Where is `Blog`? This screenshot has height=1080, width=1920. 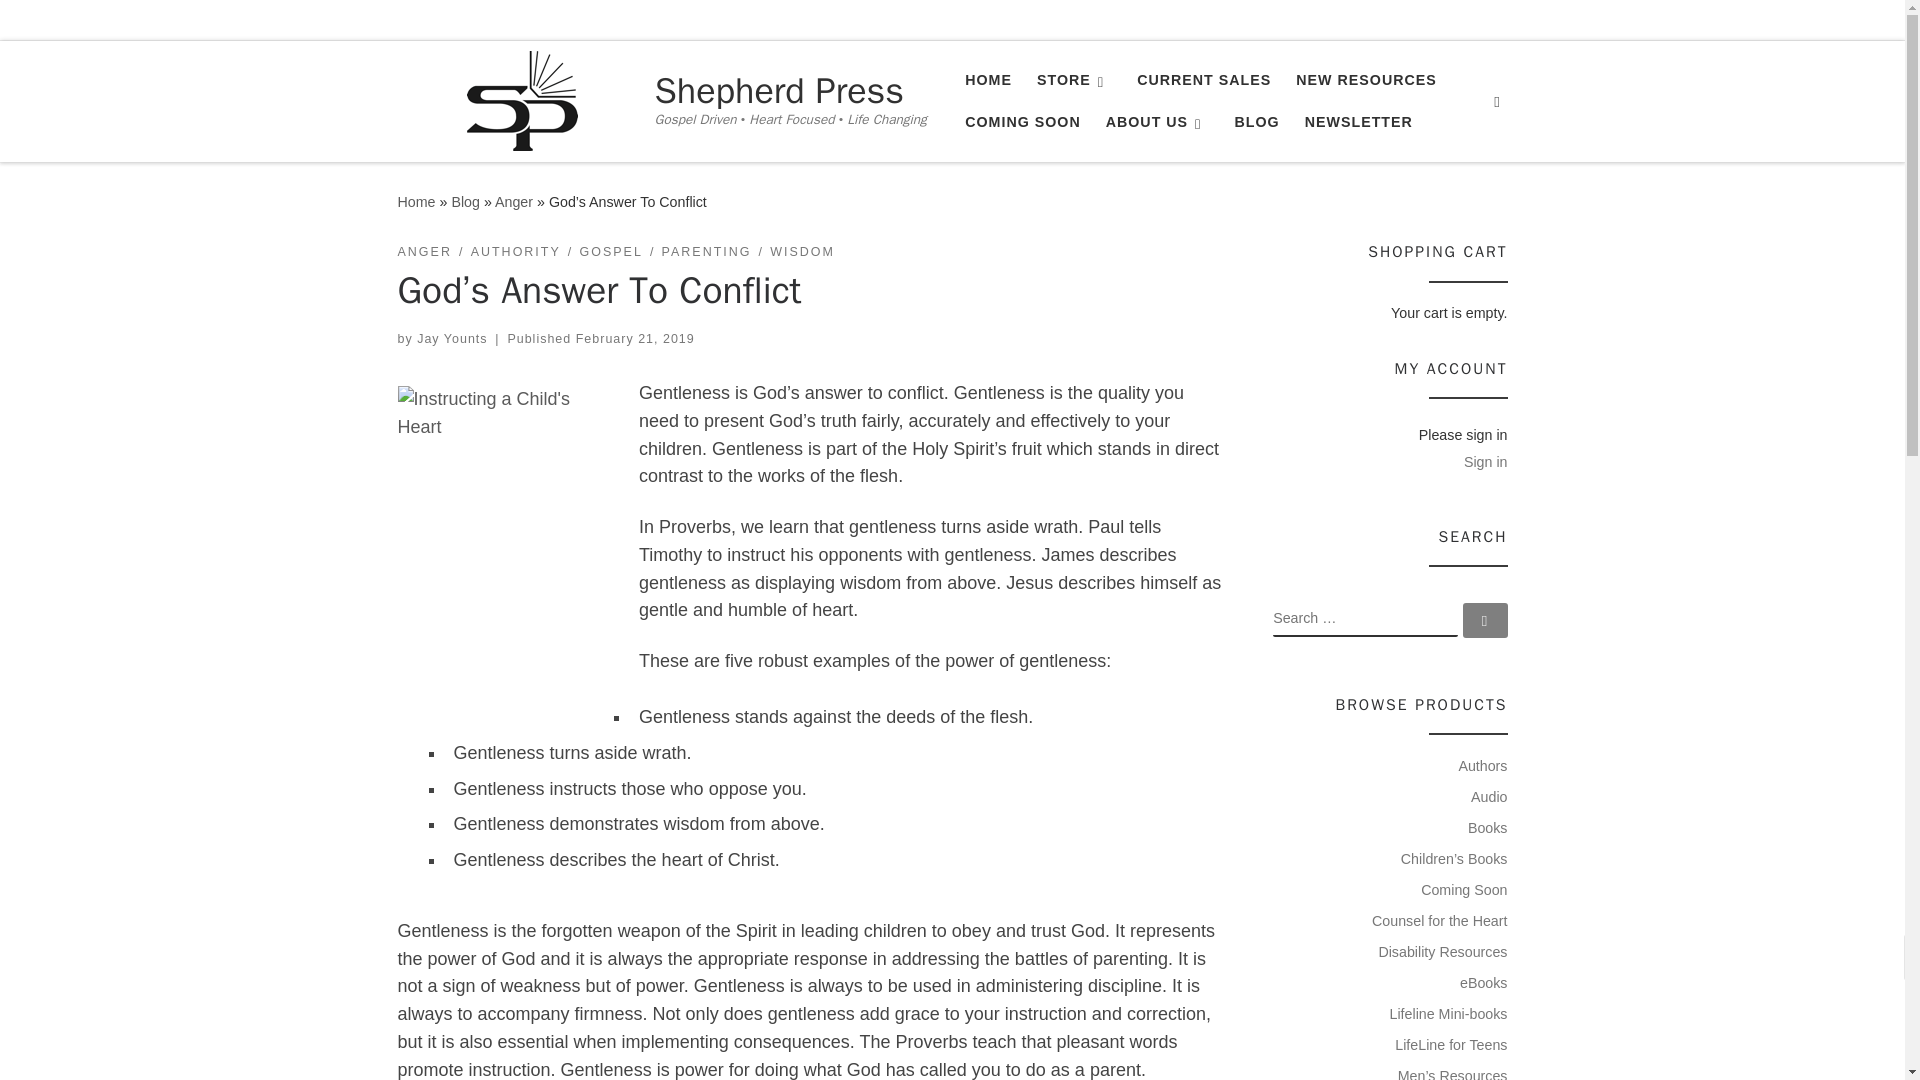 Blog is located at coordinates (466, 202).